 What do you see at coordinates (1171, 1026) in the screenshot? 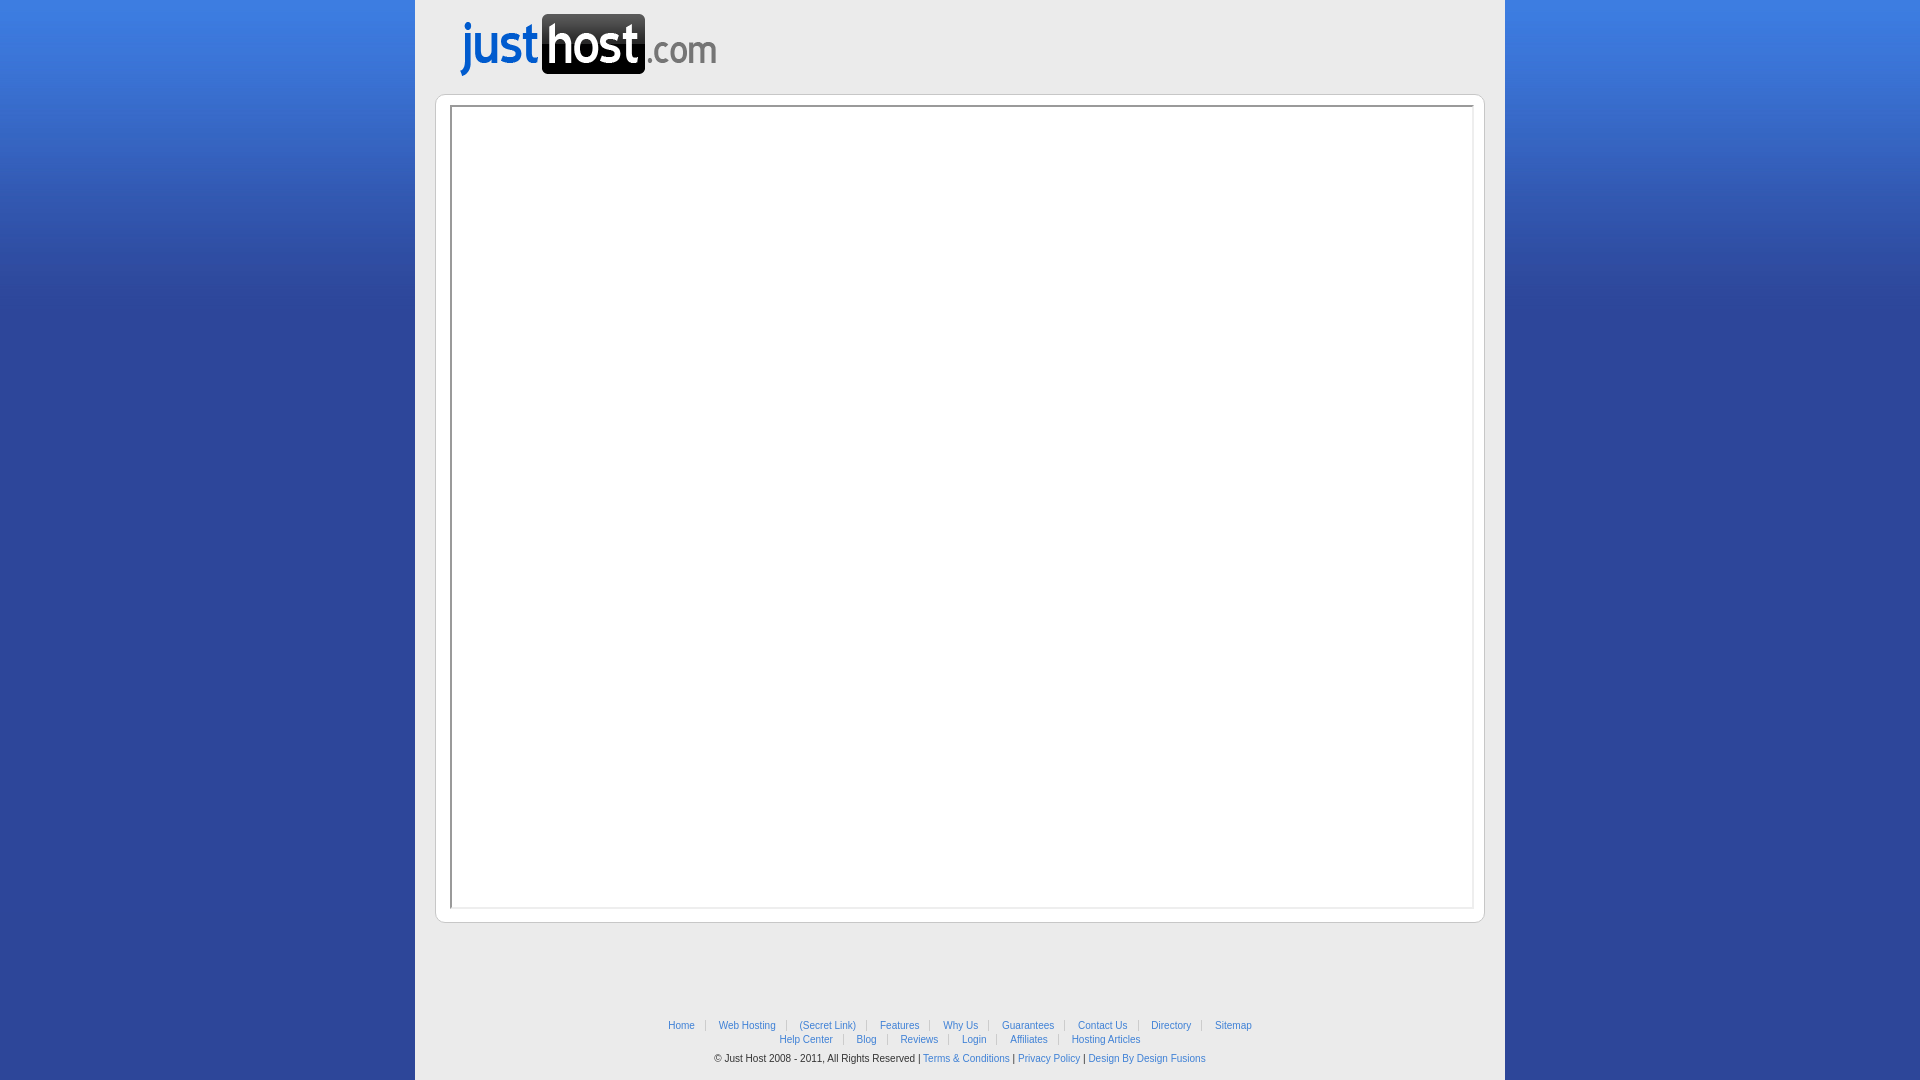
I see `Directory` at bounding box center [1171, 1026].